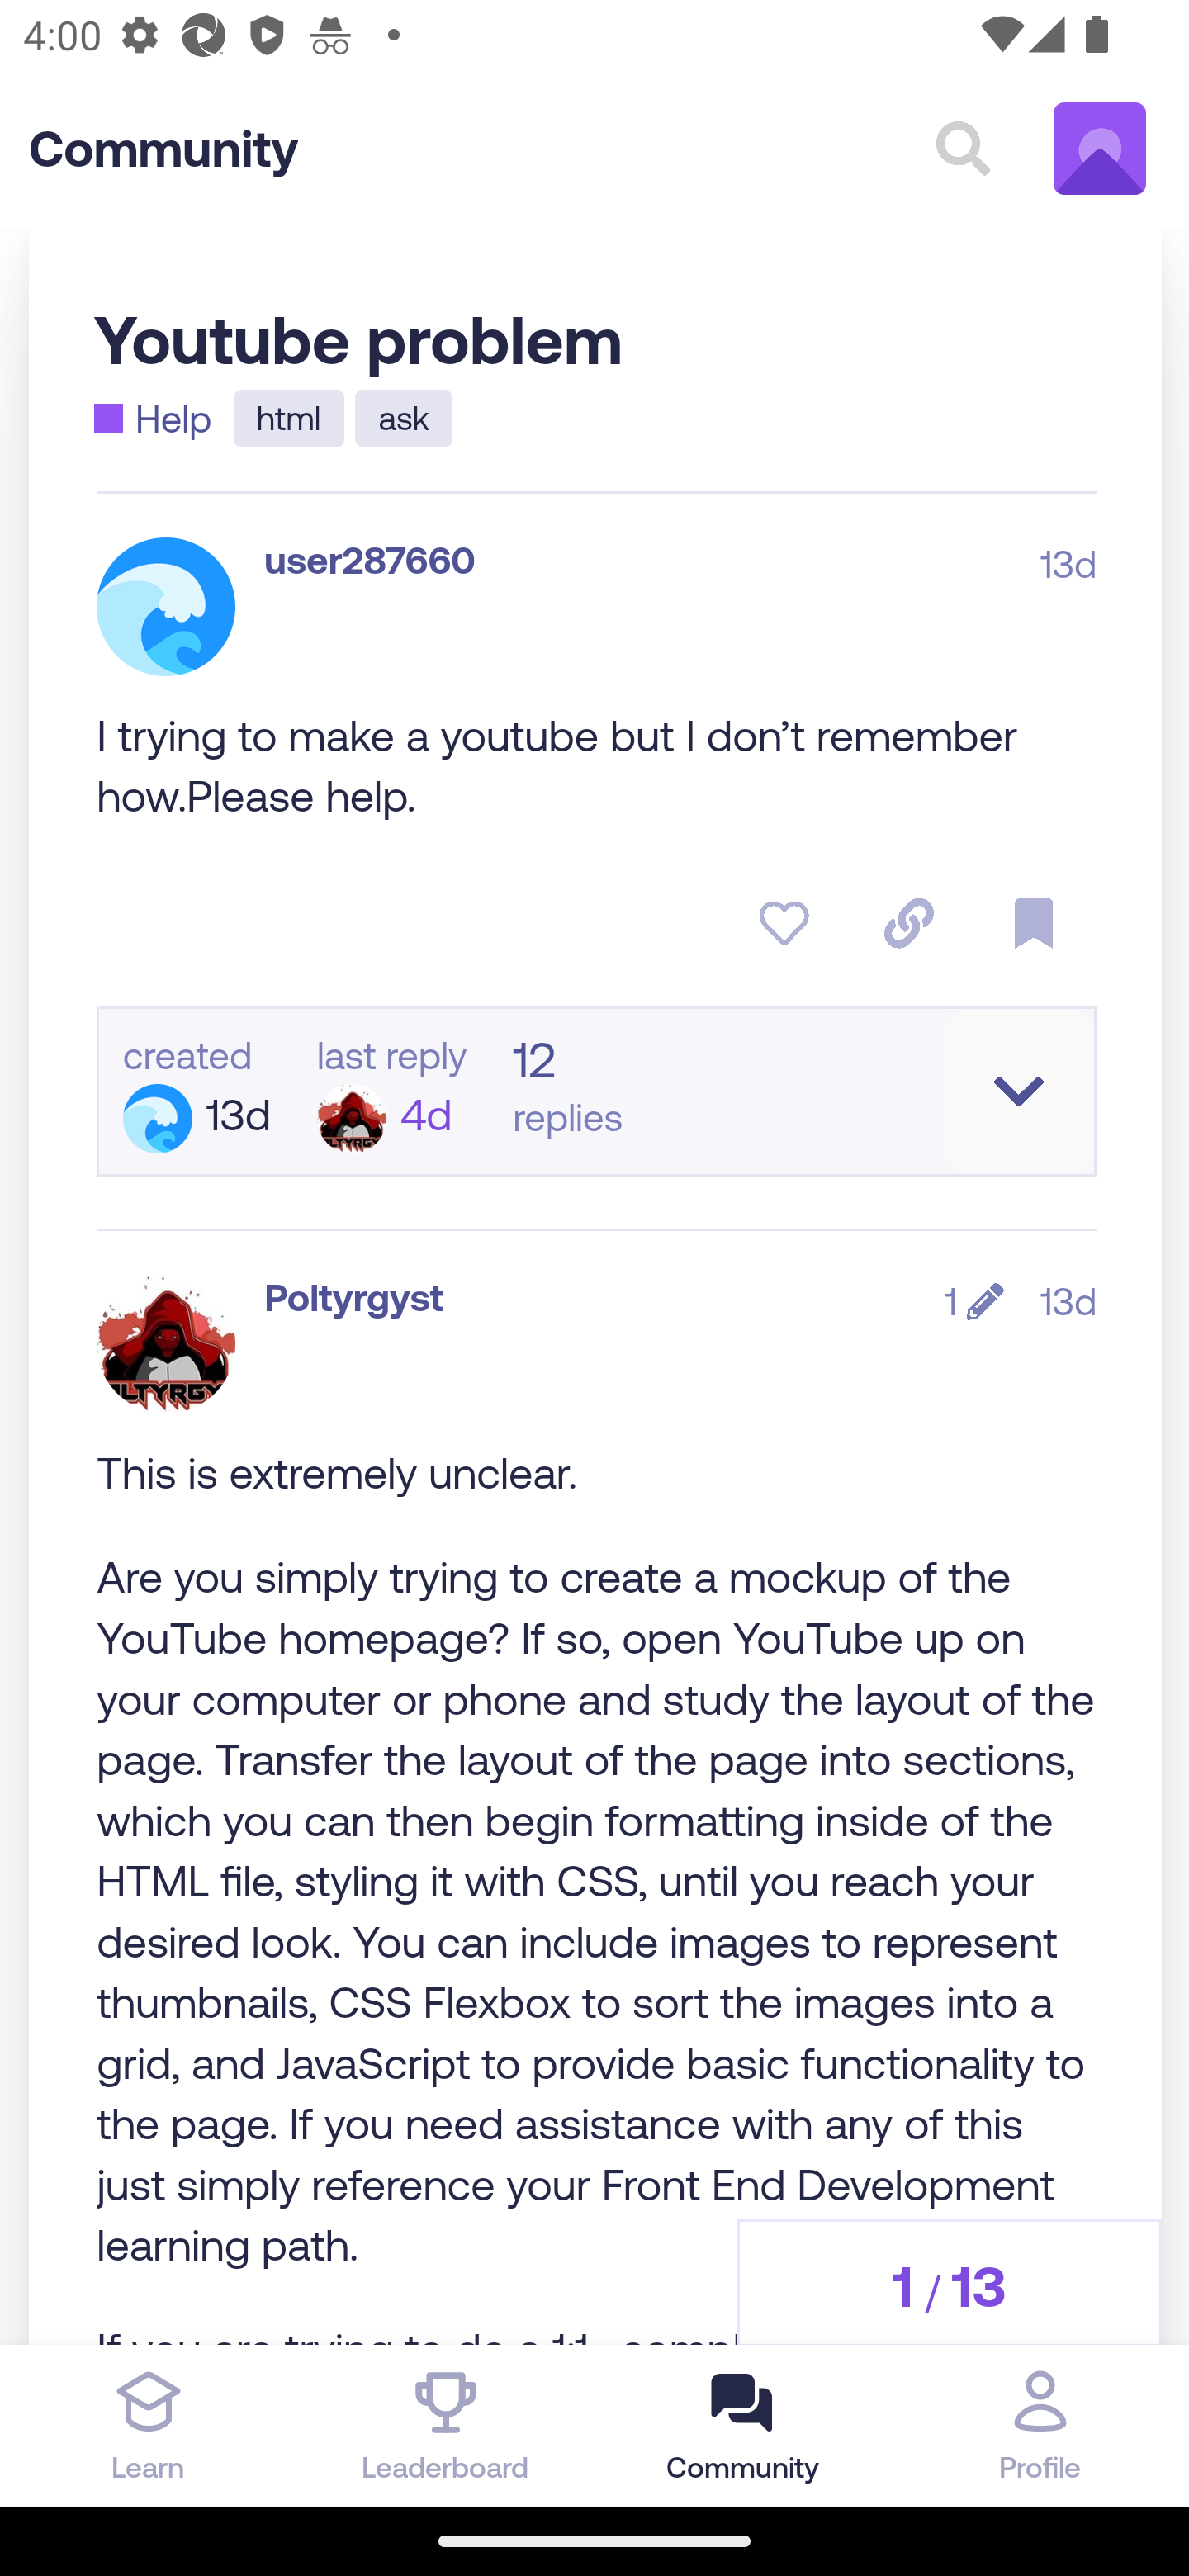 The width and height of the screenshot is (1189, 2576). Describe the element at coordinates (289, 419) in the screenshot. I see `html` at that location.